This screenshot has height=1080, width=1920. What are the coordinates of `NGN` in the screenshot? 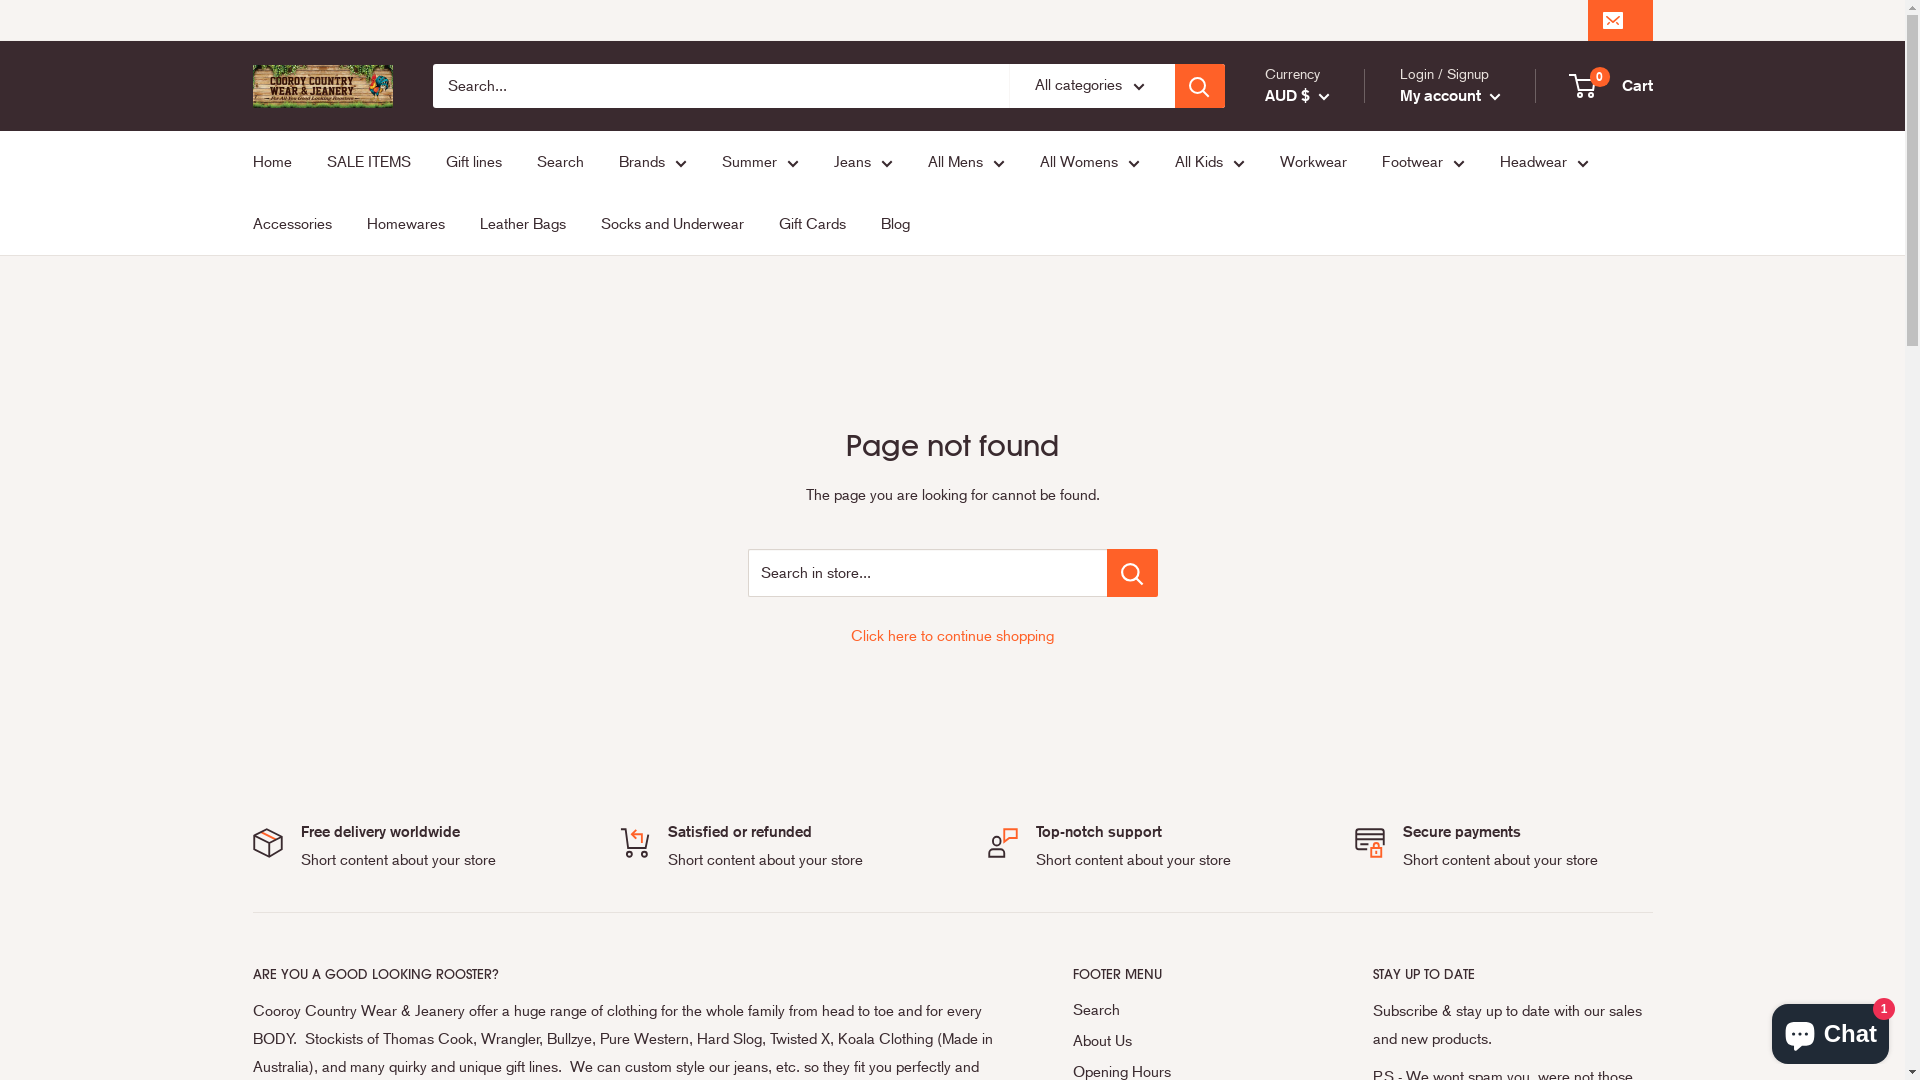 It's located at (304, 290).